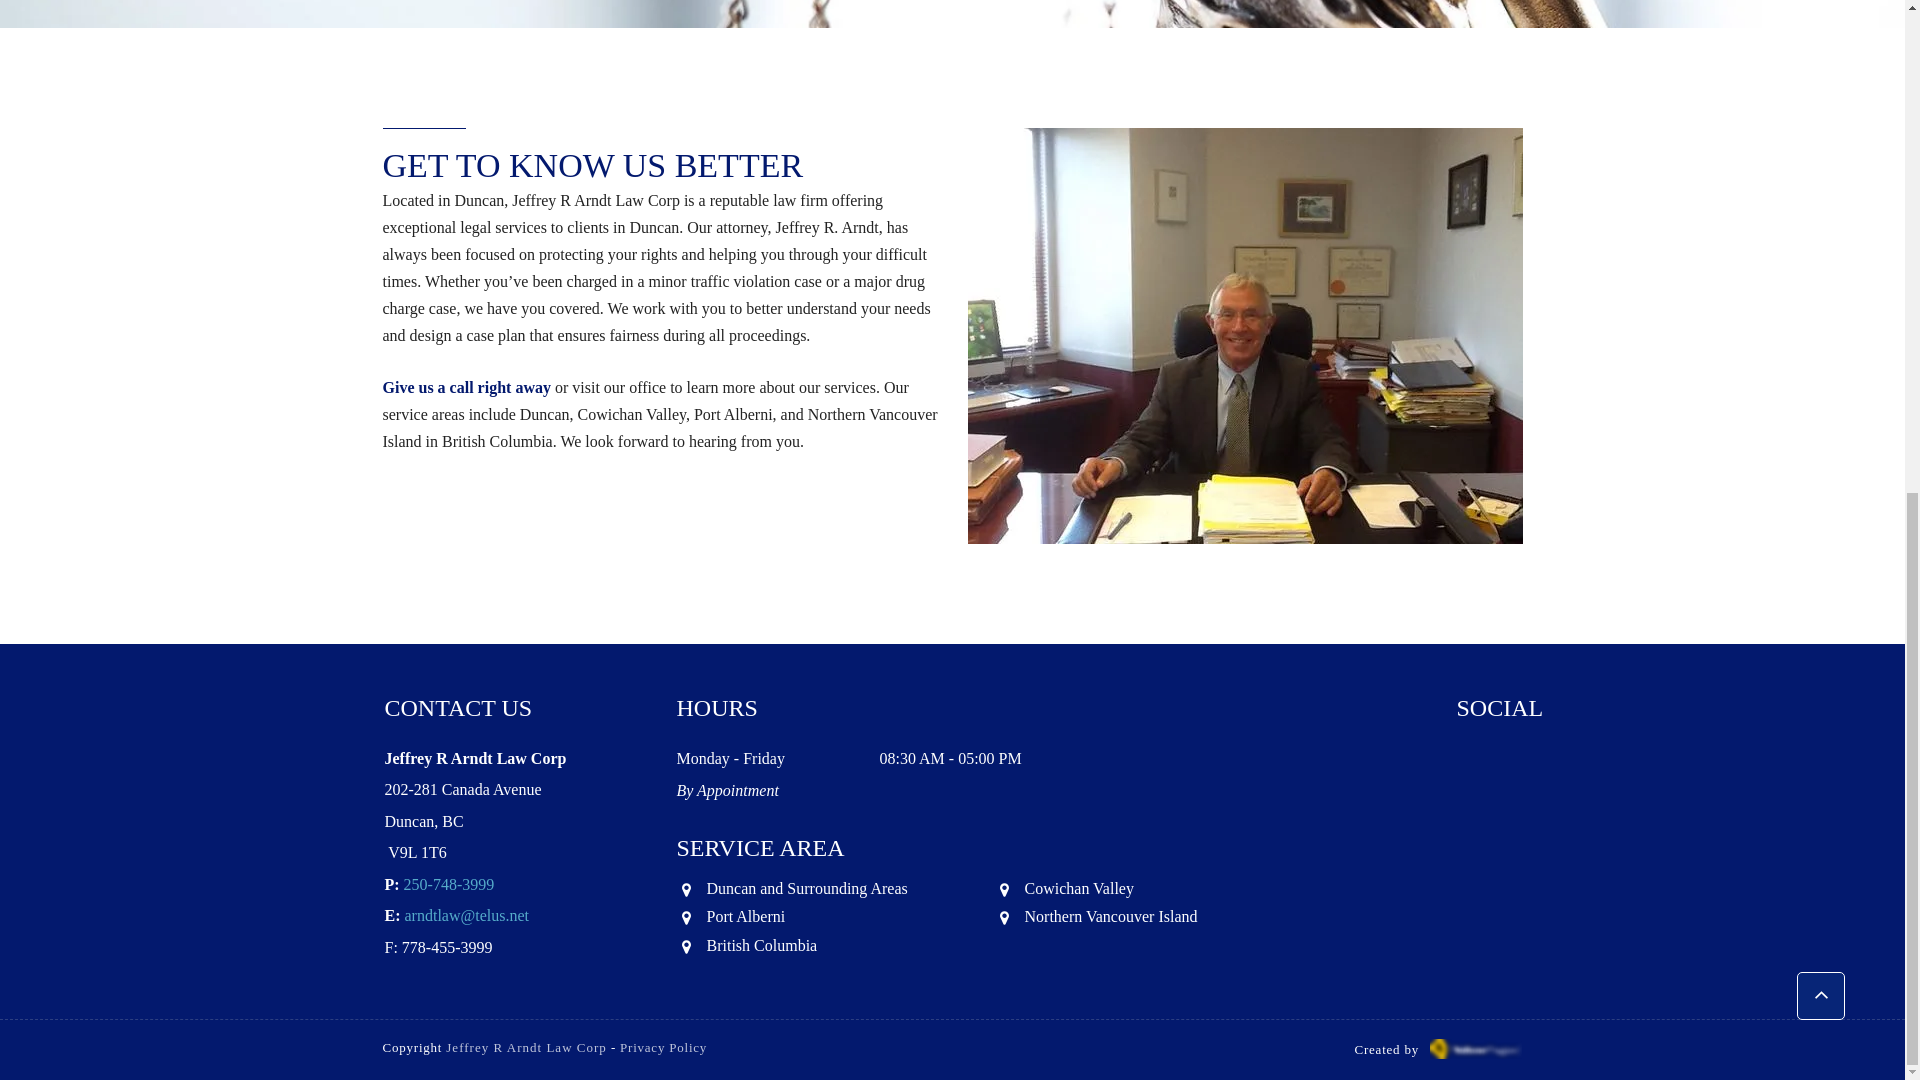 This screenshot has height=1080, width=1920. Describe the element at coordinates (663, 1048) in the screenshot. I see `Privacy Policy` at that location.